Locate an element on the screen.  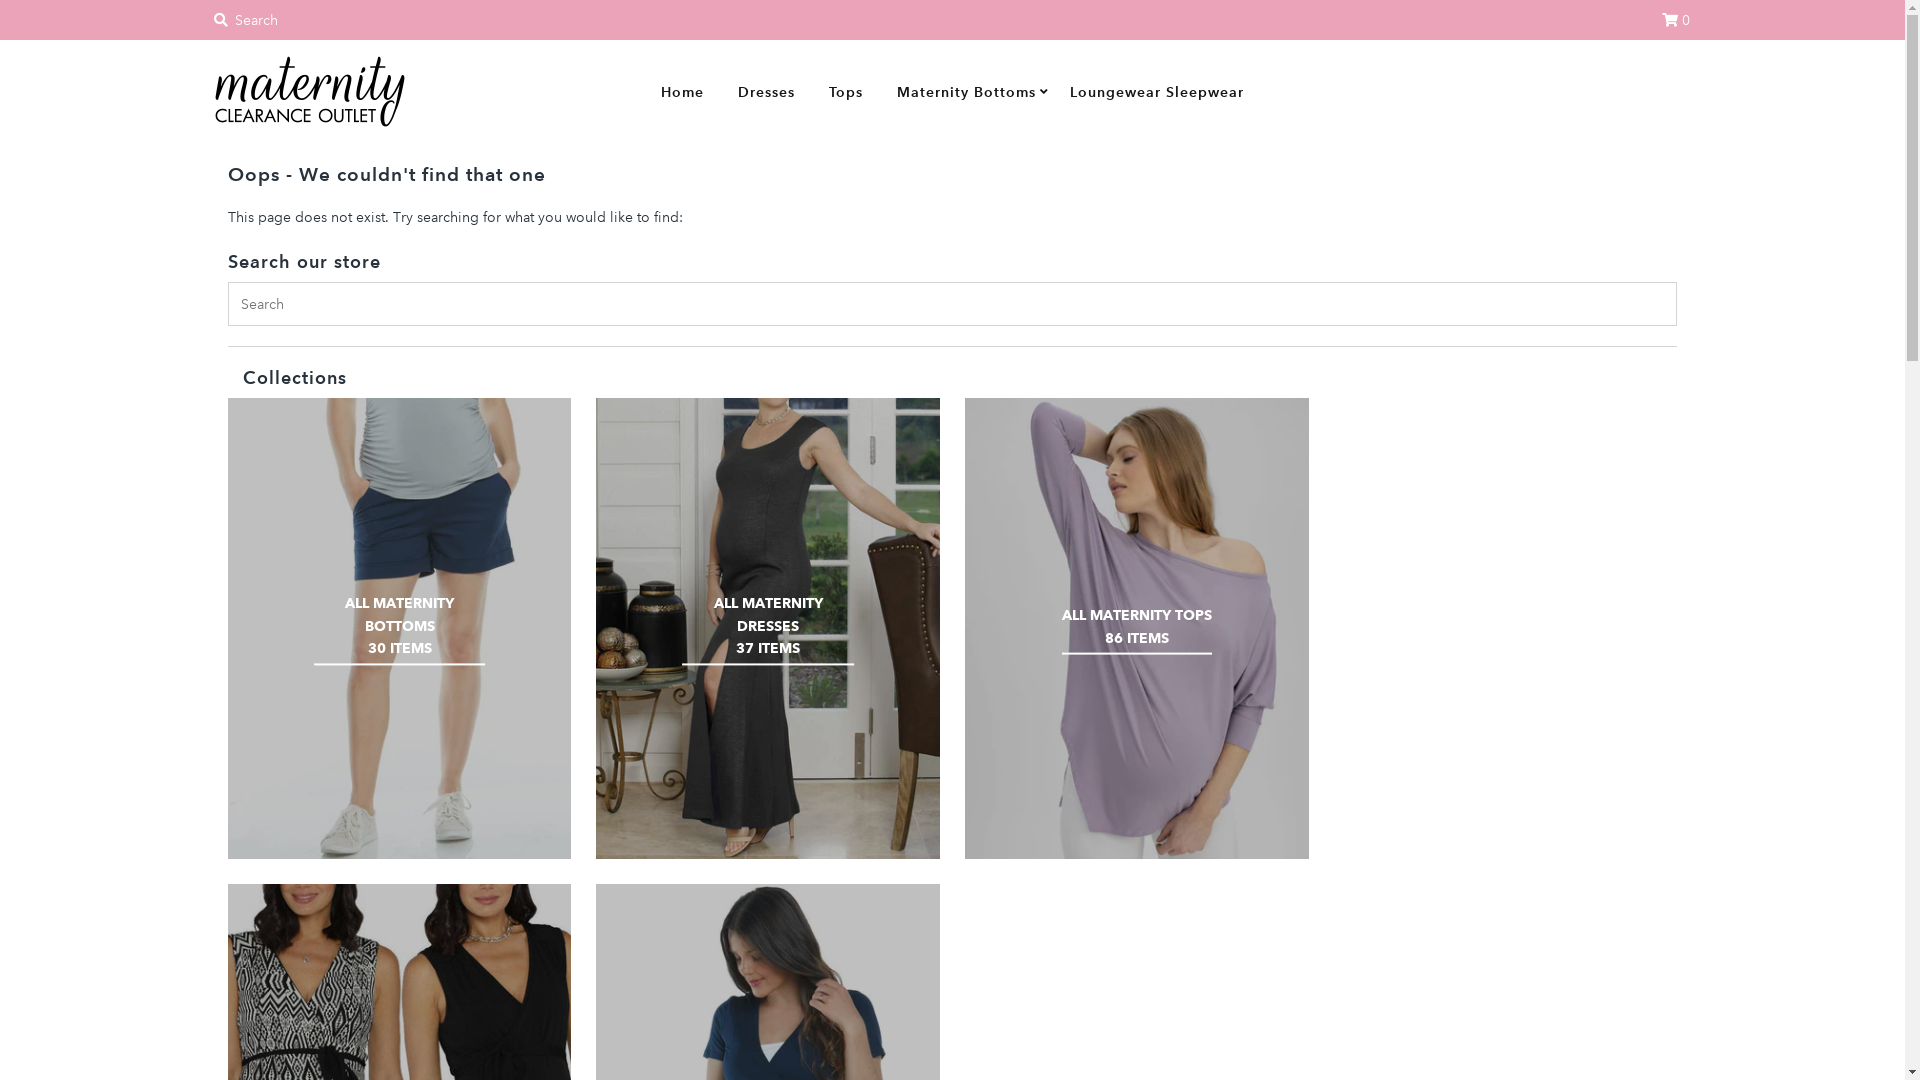
0 is located at coordinates (1676, 20).